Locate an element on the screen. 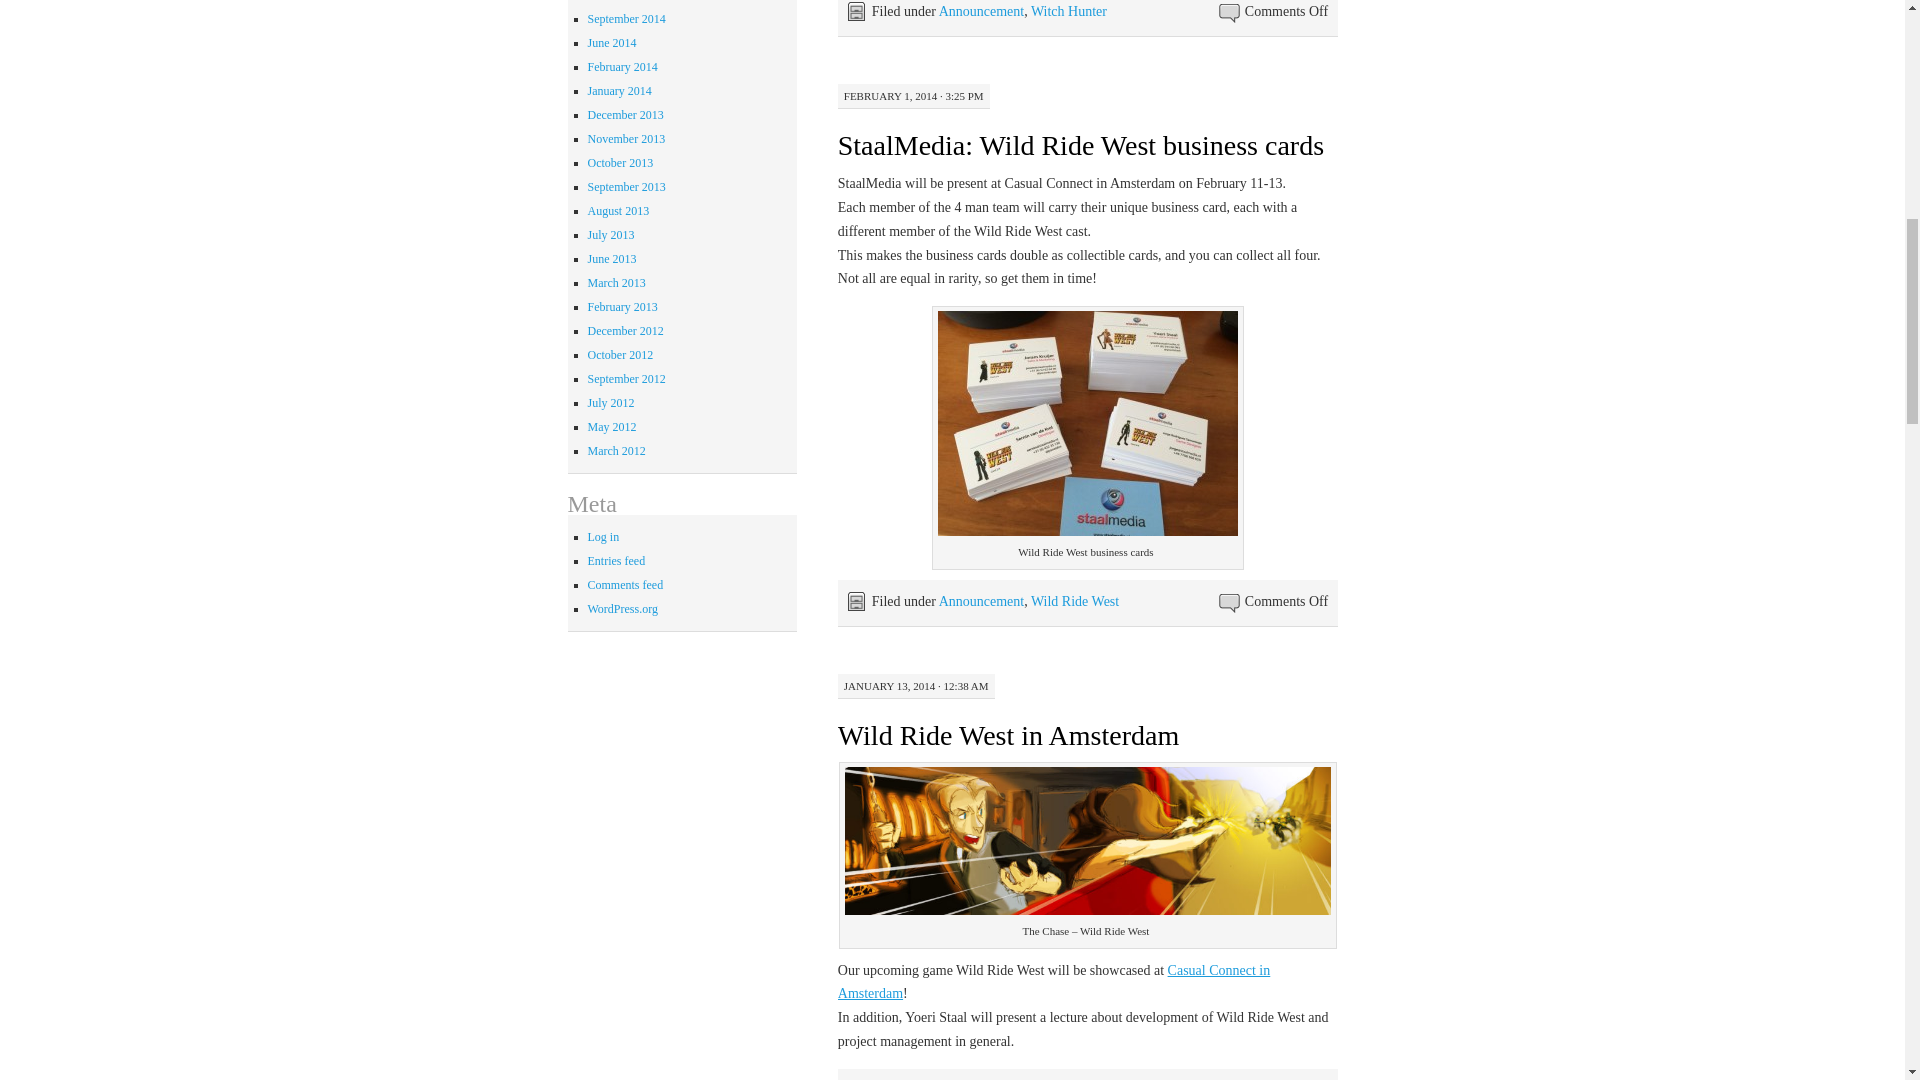 The image size is (1920, 1080). Announcement is located at coordinates (982, 12).